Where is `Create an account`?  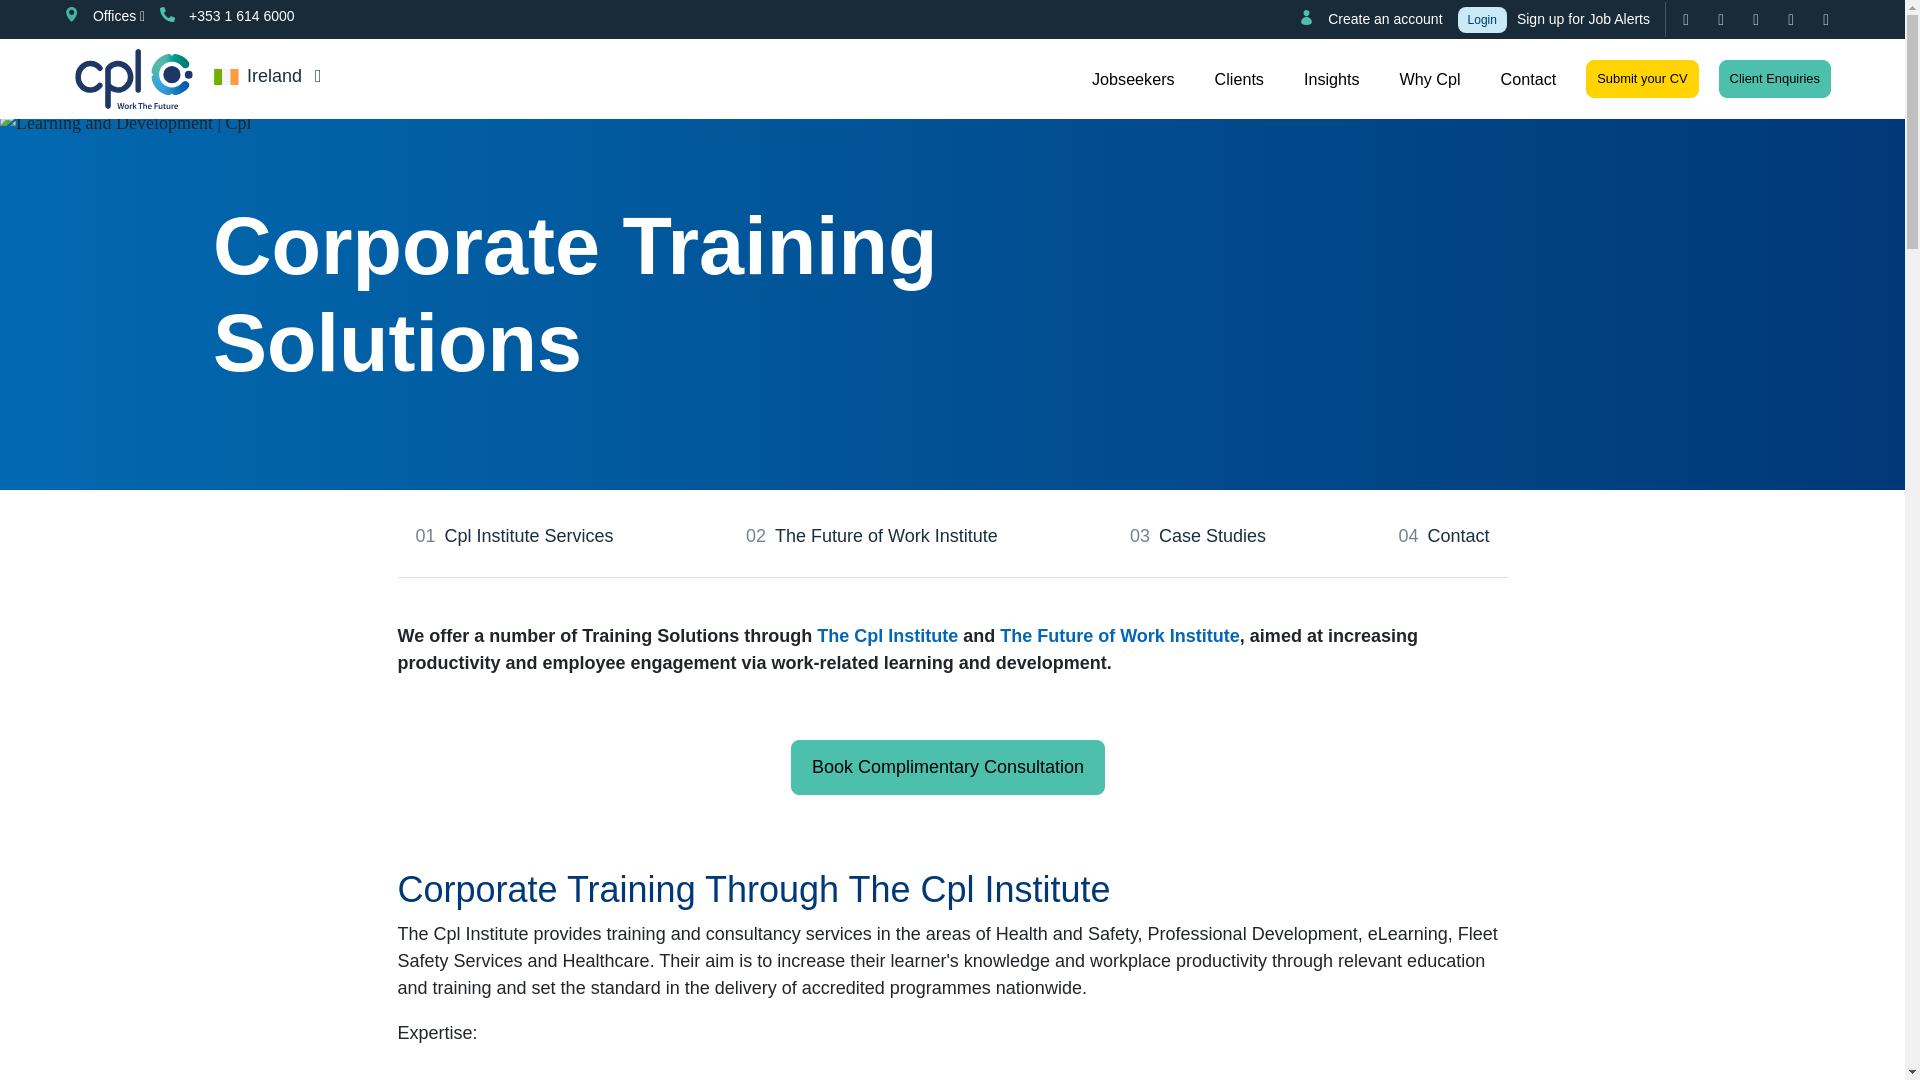
Create an account is located at coordinates (1368, 18).